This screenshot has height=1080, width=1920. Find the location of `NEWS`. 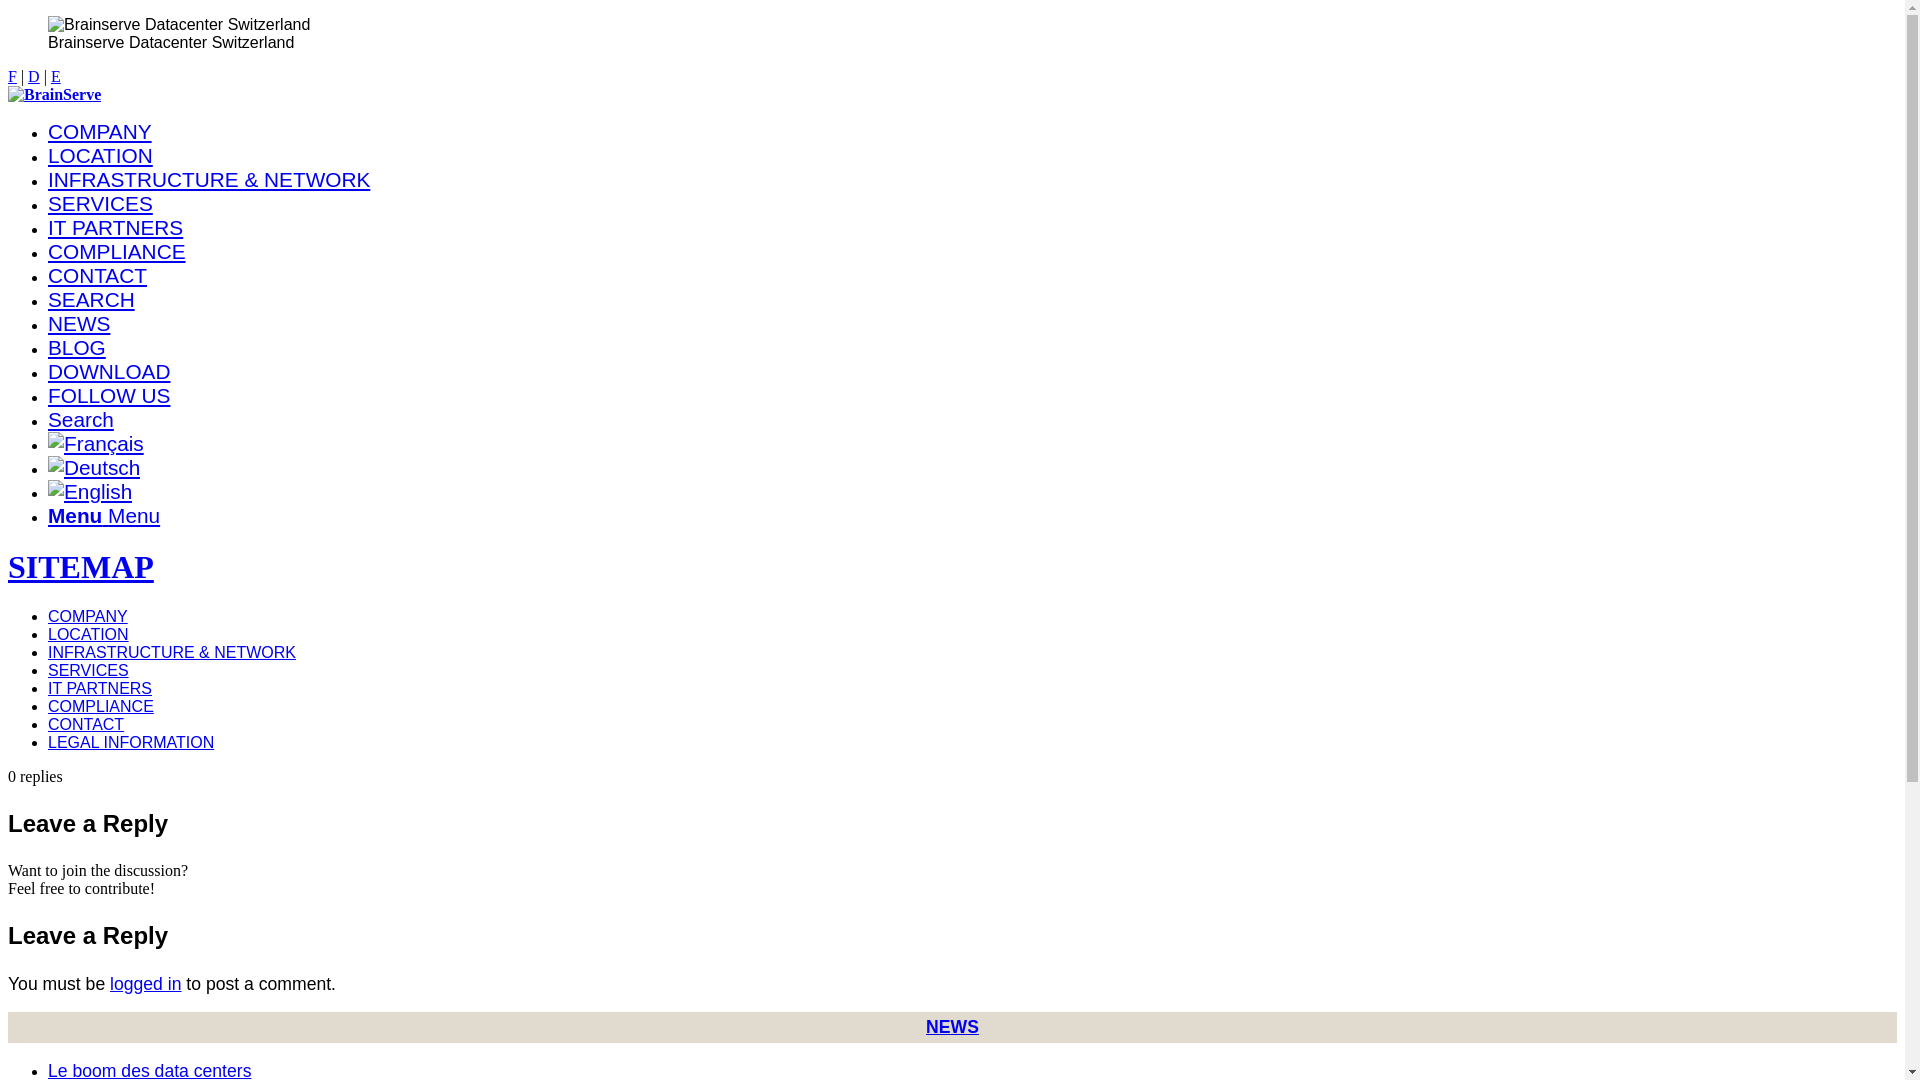

NEWS is located at coordinates (952, 1027).